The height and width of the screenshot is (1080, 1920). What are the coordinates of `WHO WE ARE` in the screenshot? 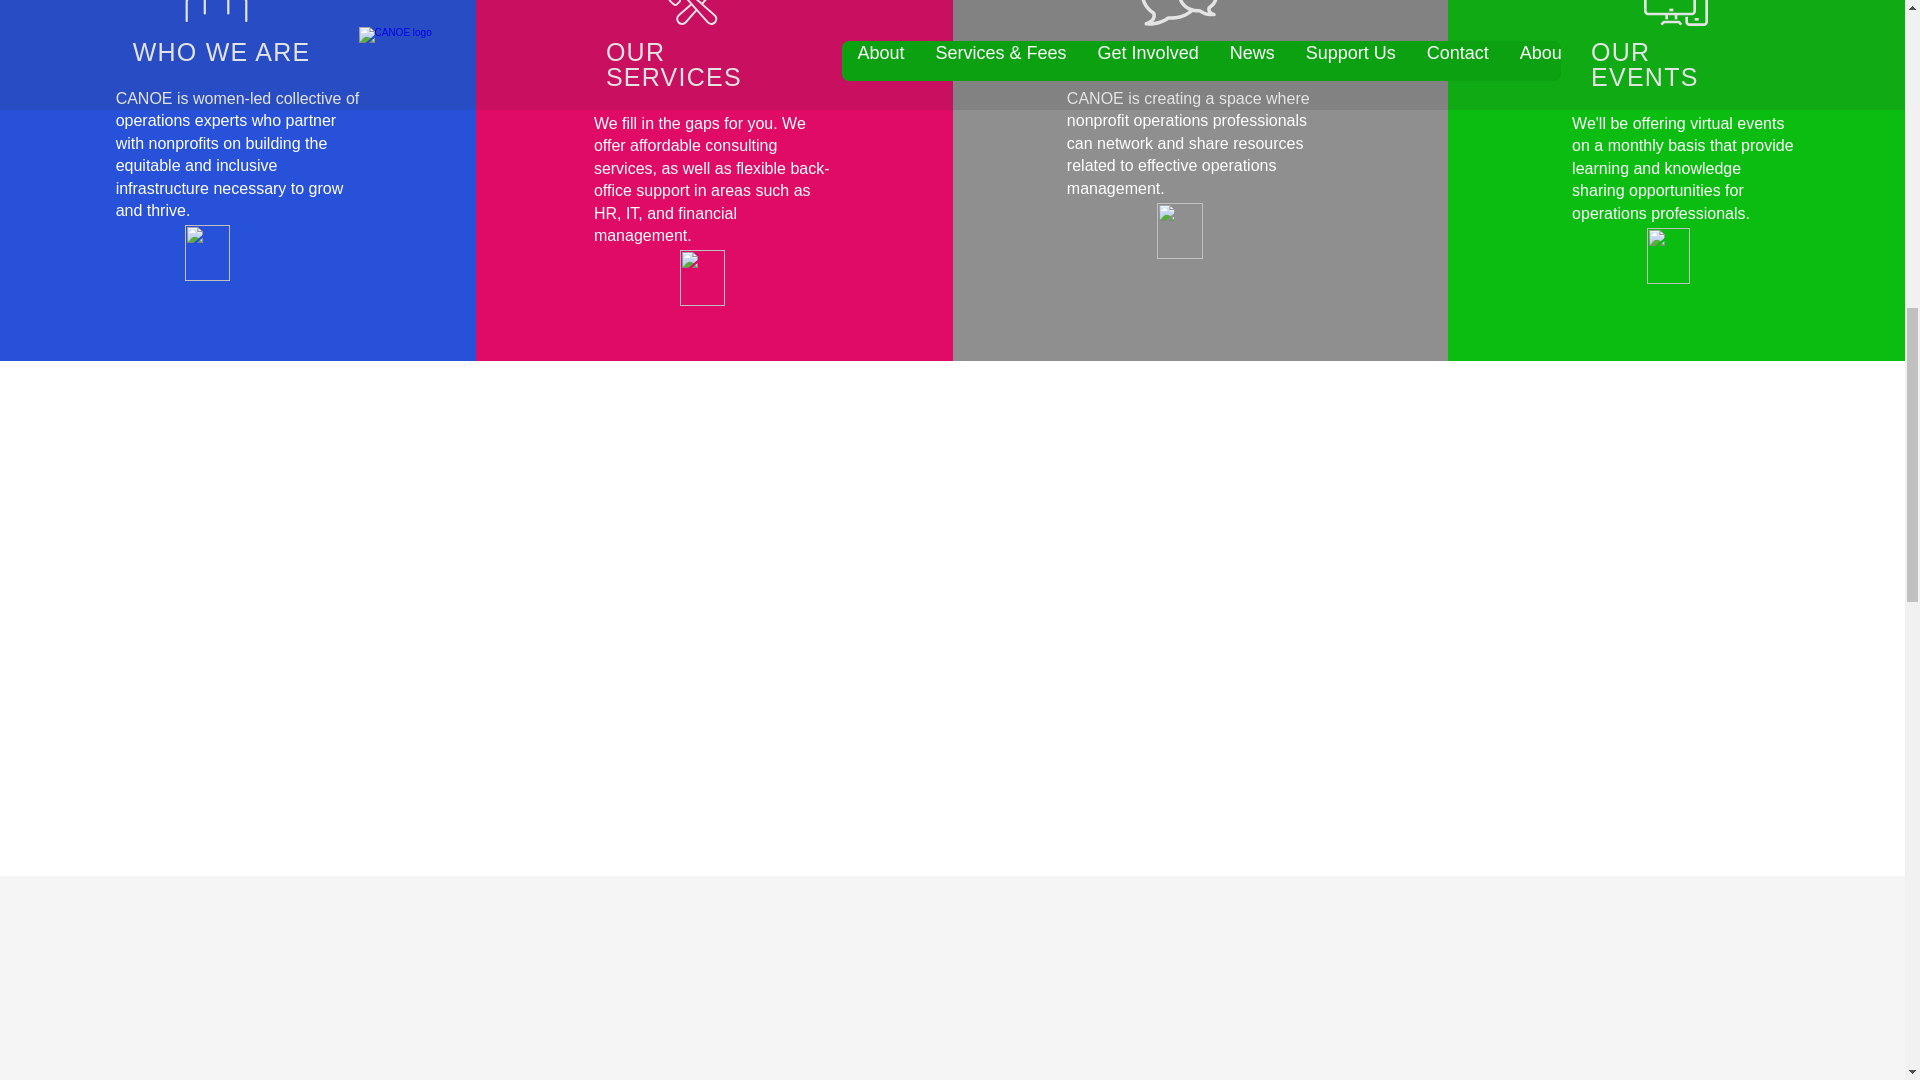 It's located at (222, 51).